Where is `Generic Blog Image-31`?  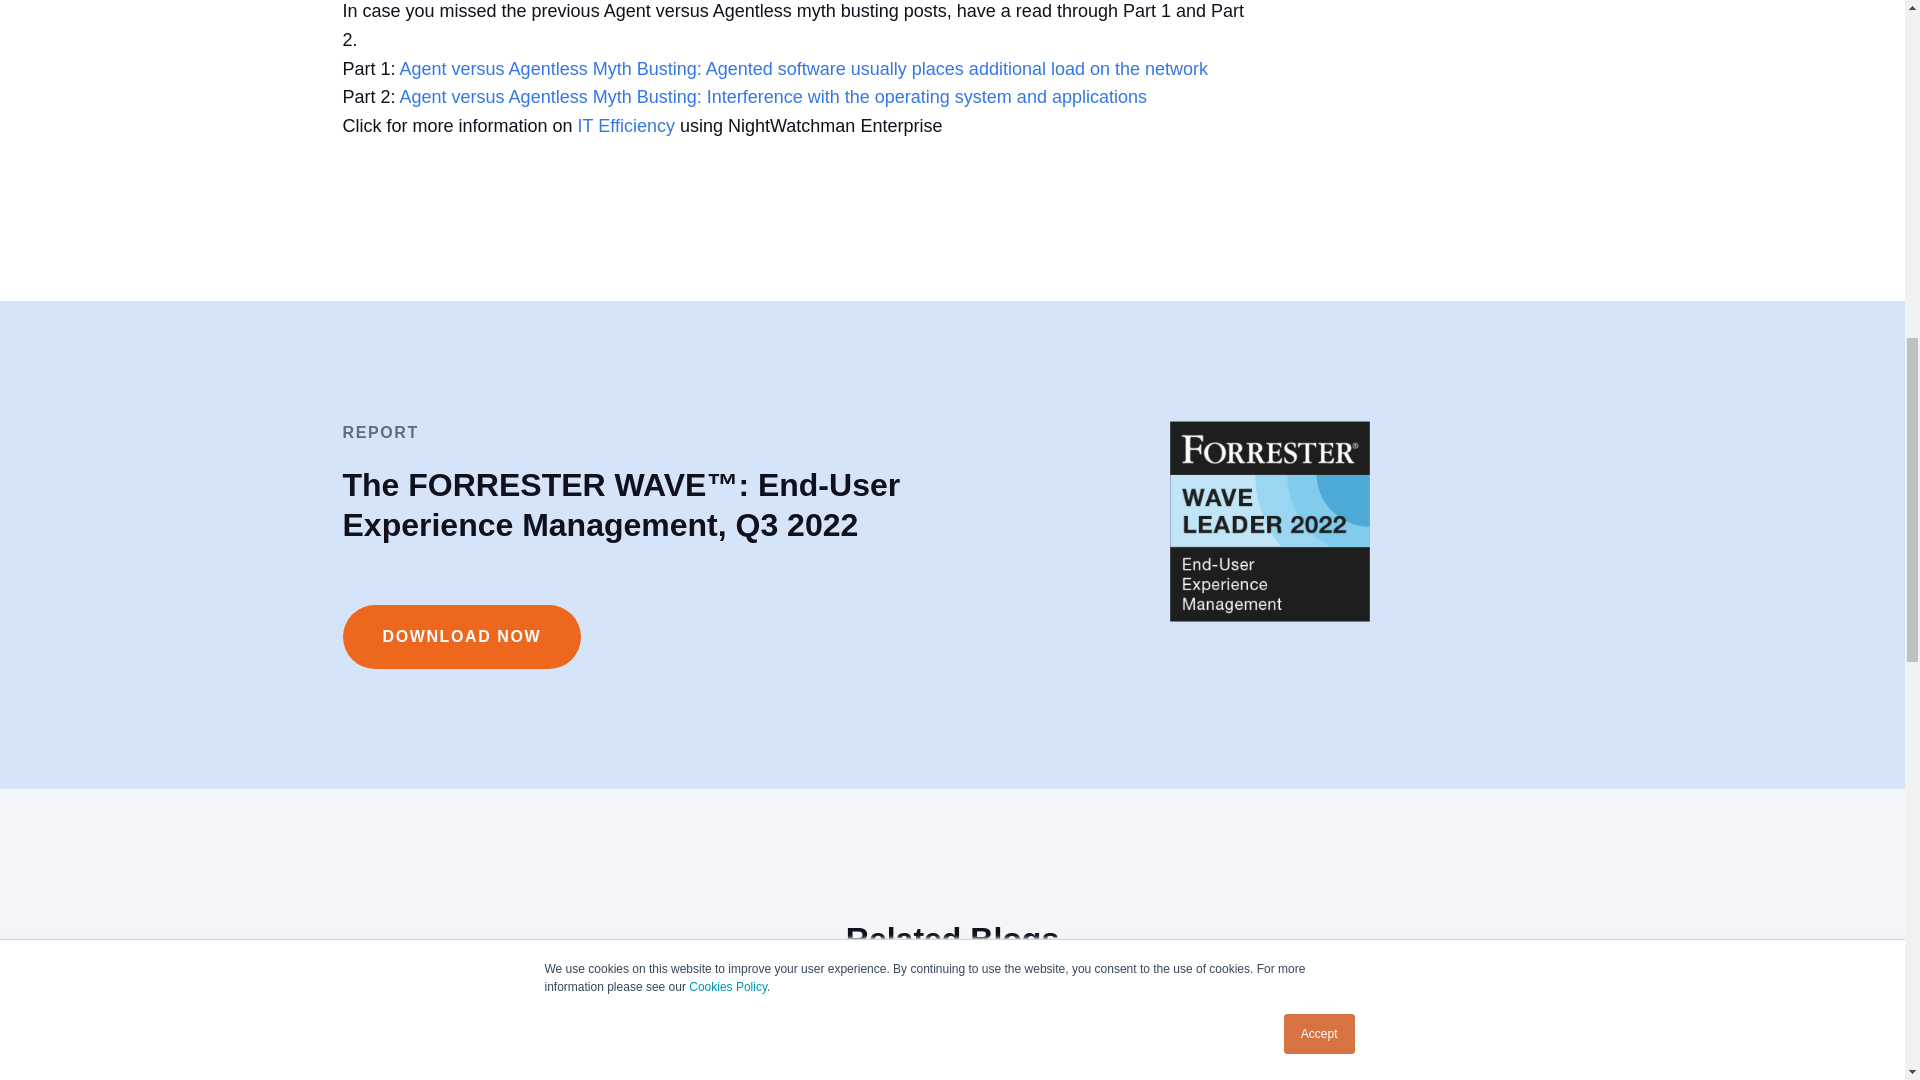 Generic Blog Image-31 is located at coordinates (1375, 1032).